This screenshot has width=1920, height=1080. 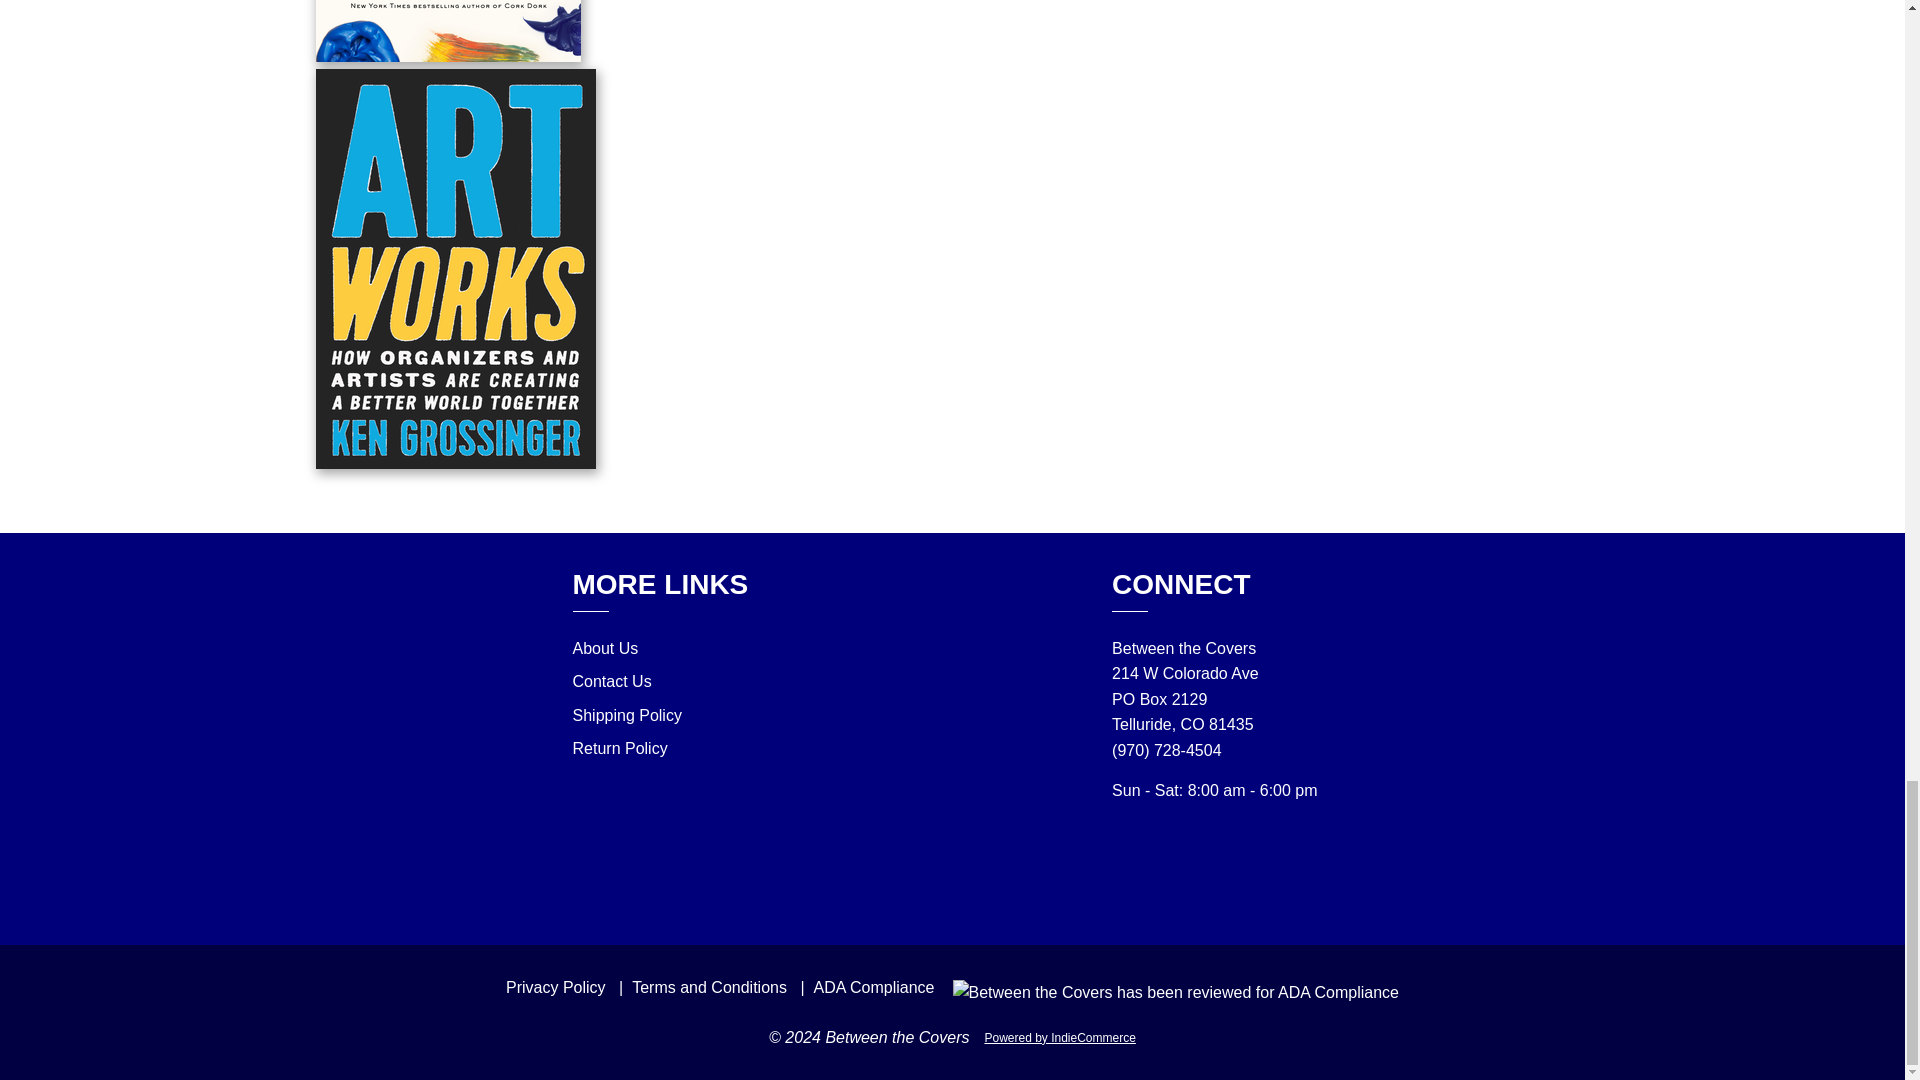 I want to click on Shipping Policy, so click(x=626, y=715).